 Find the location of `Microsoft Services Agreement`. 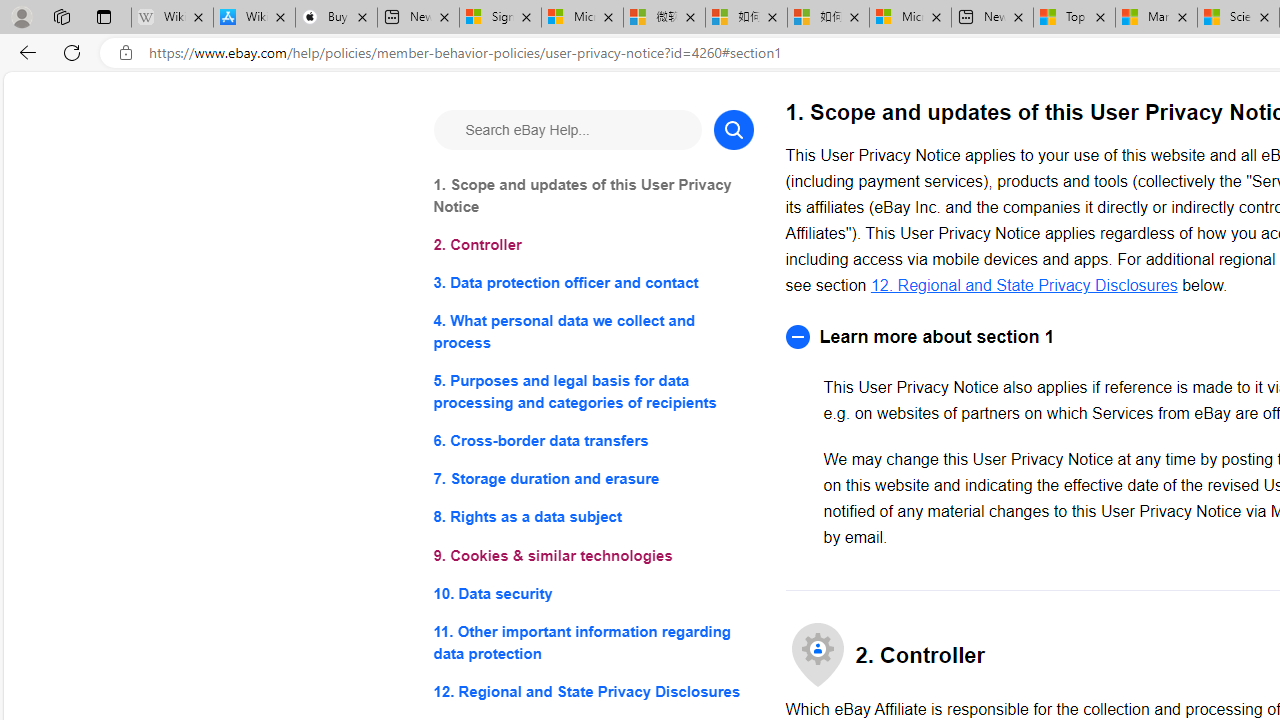

Microsoft Services Agreement is located at coordinates (582, 18).